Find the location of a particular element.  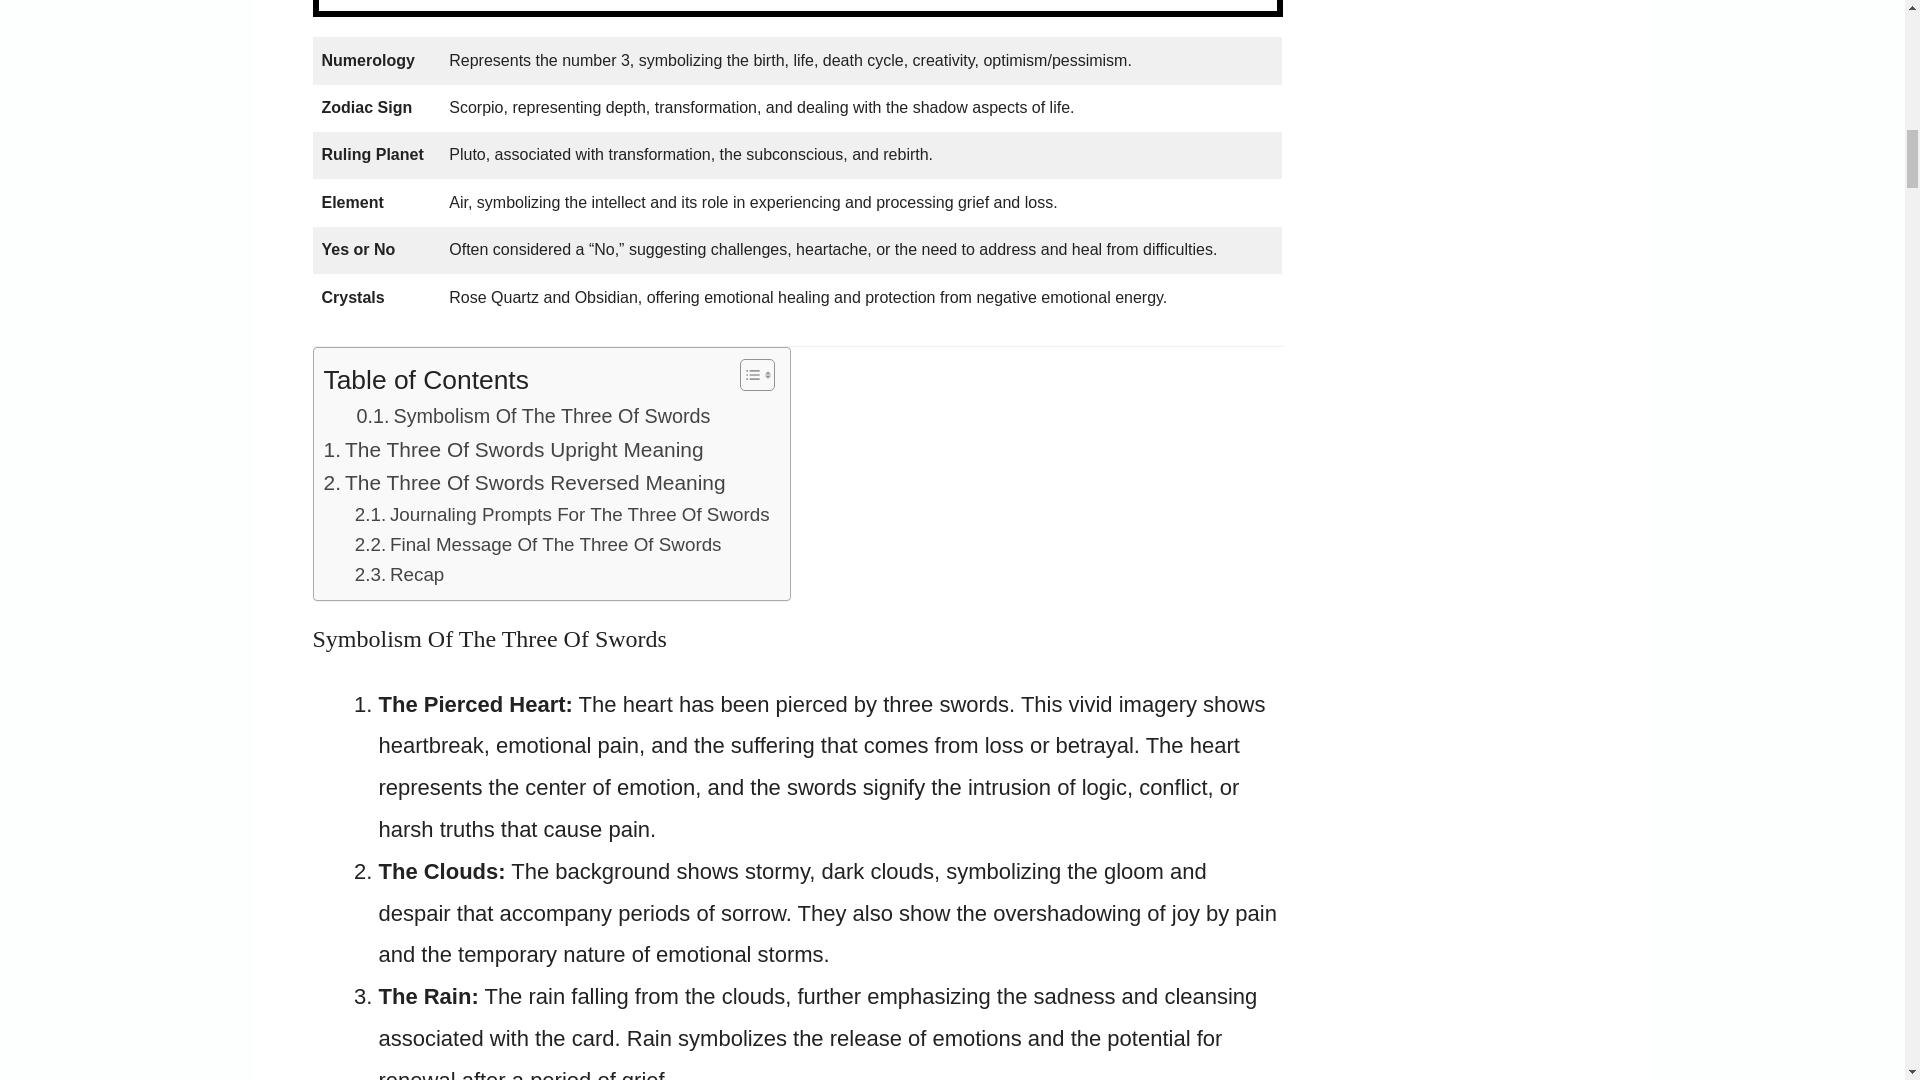

Journaling Prompts For The Three Of Swords is located at coordinates (562, 515).